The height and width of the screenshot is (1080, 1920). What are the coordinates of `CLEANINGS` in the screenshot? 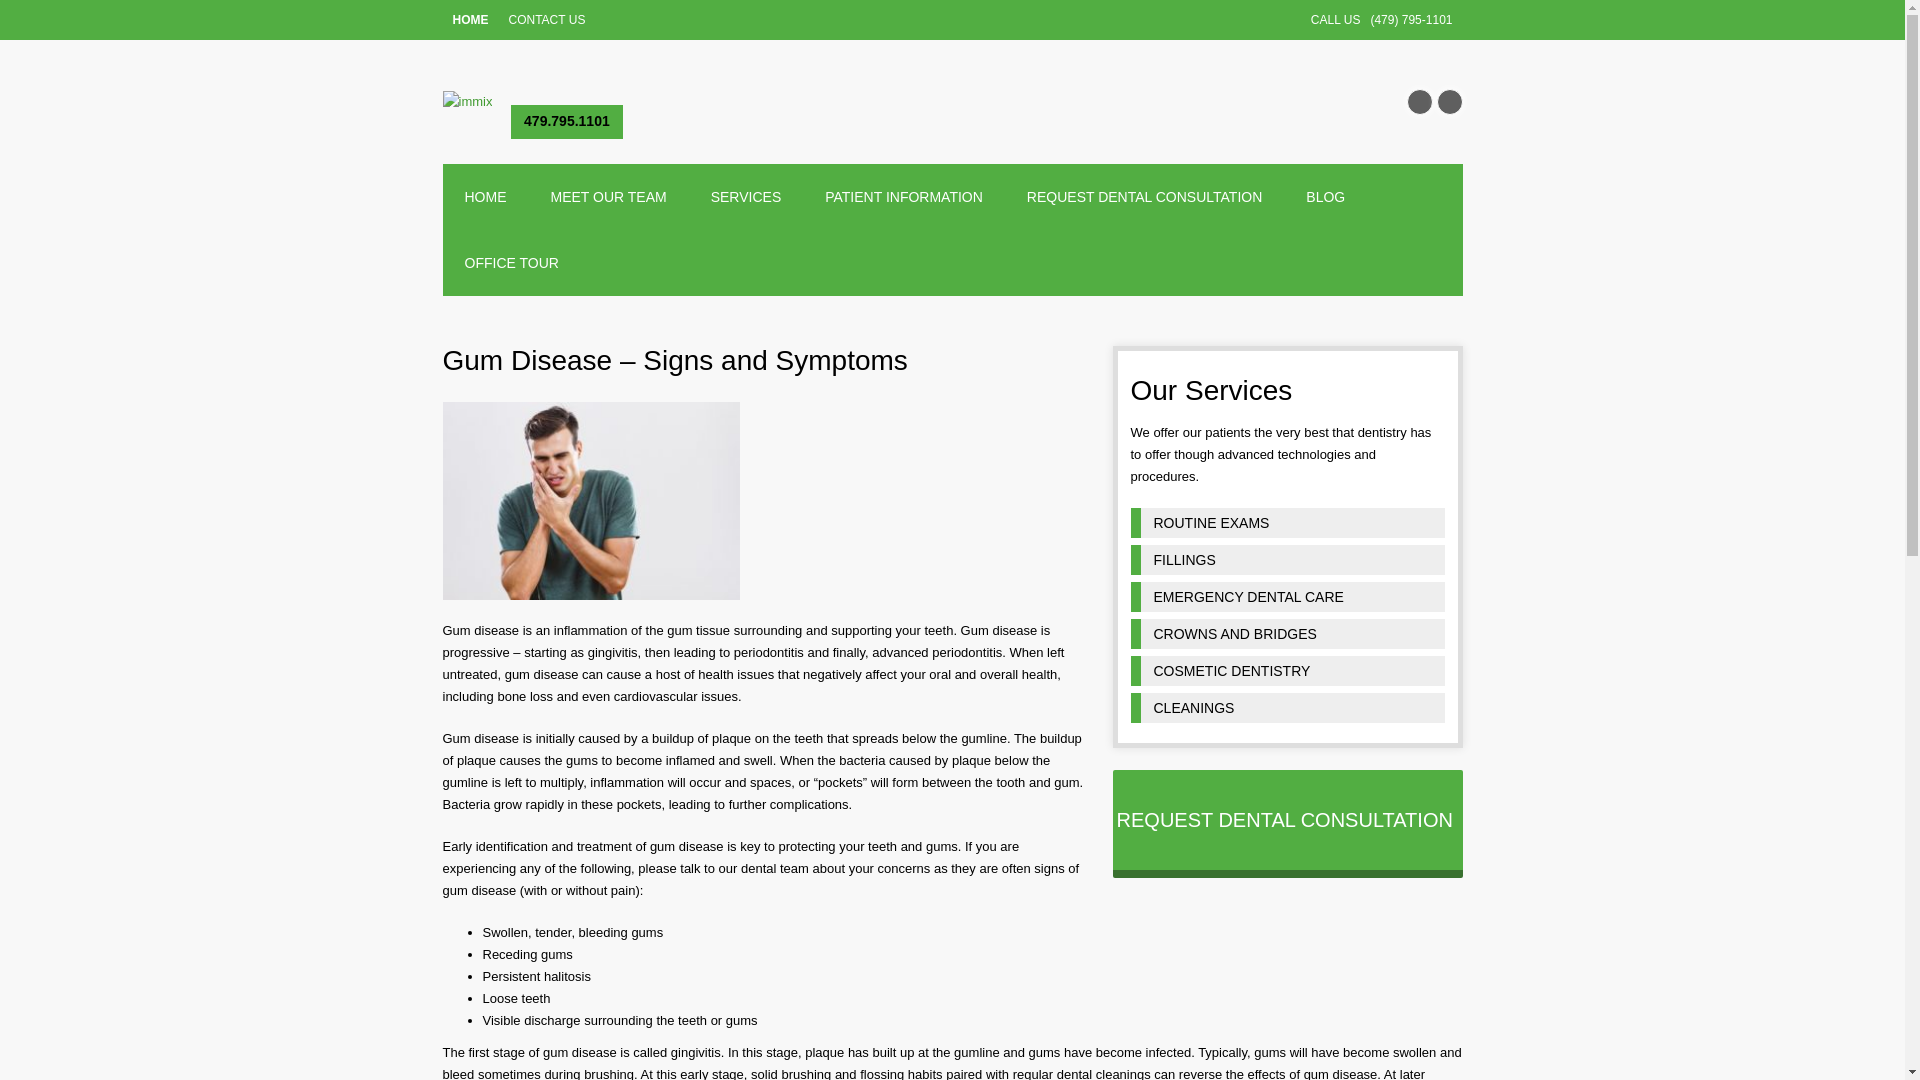 It's located at (1286, 708).